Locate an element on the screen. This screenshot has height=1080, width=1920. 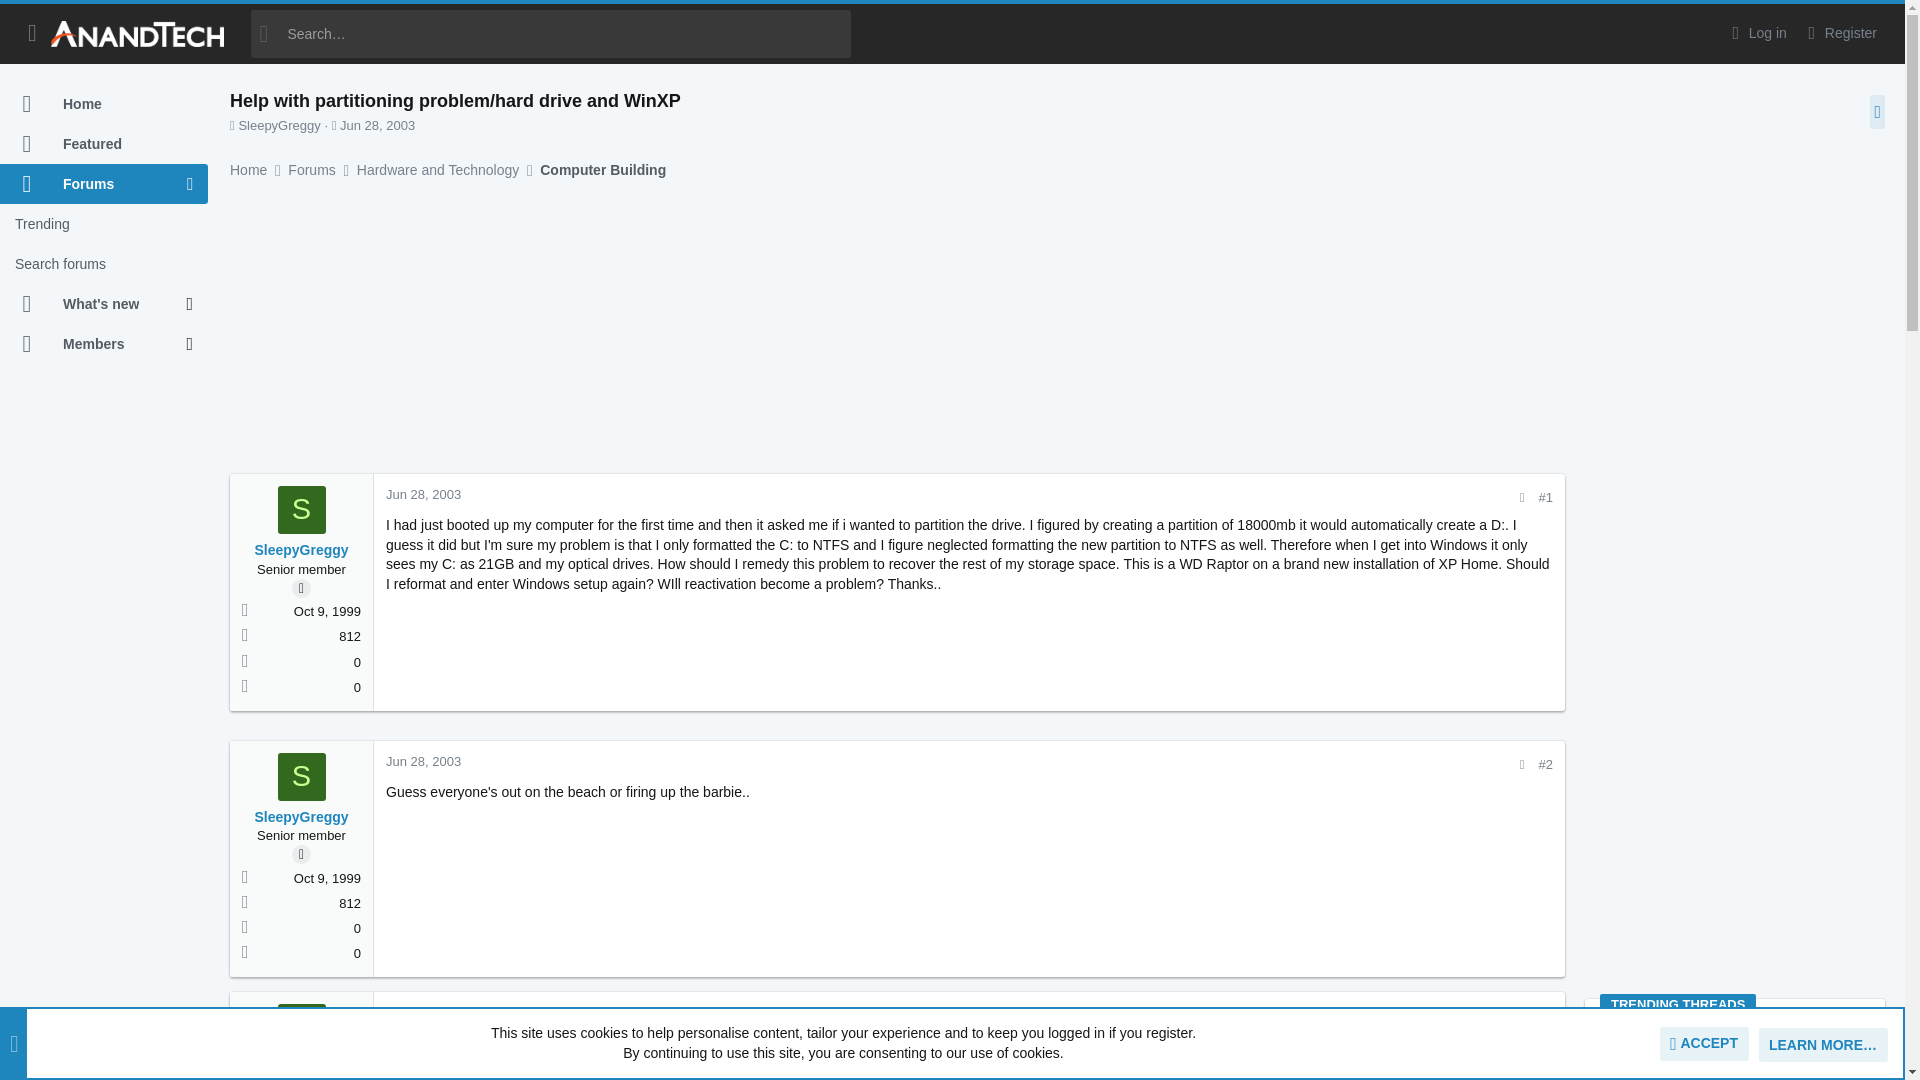
Featured is located at coordinates (104, 144).